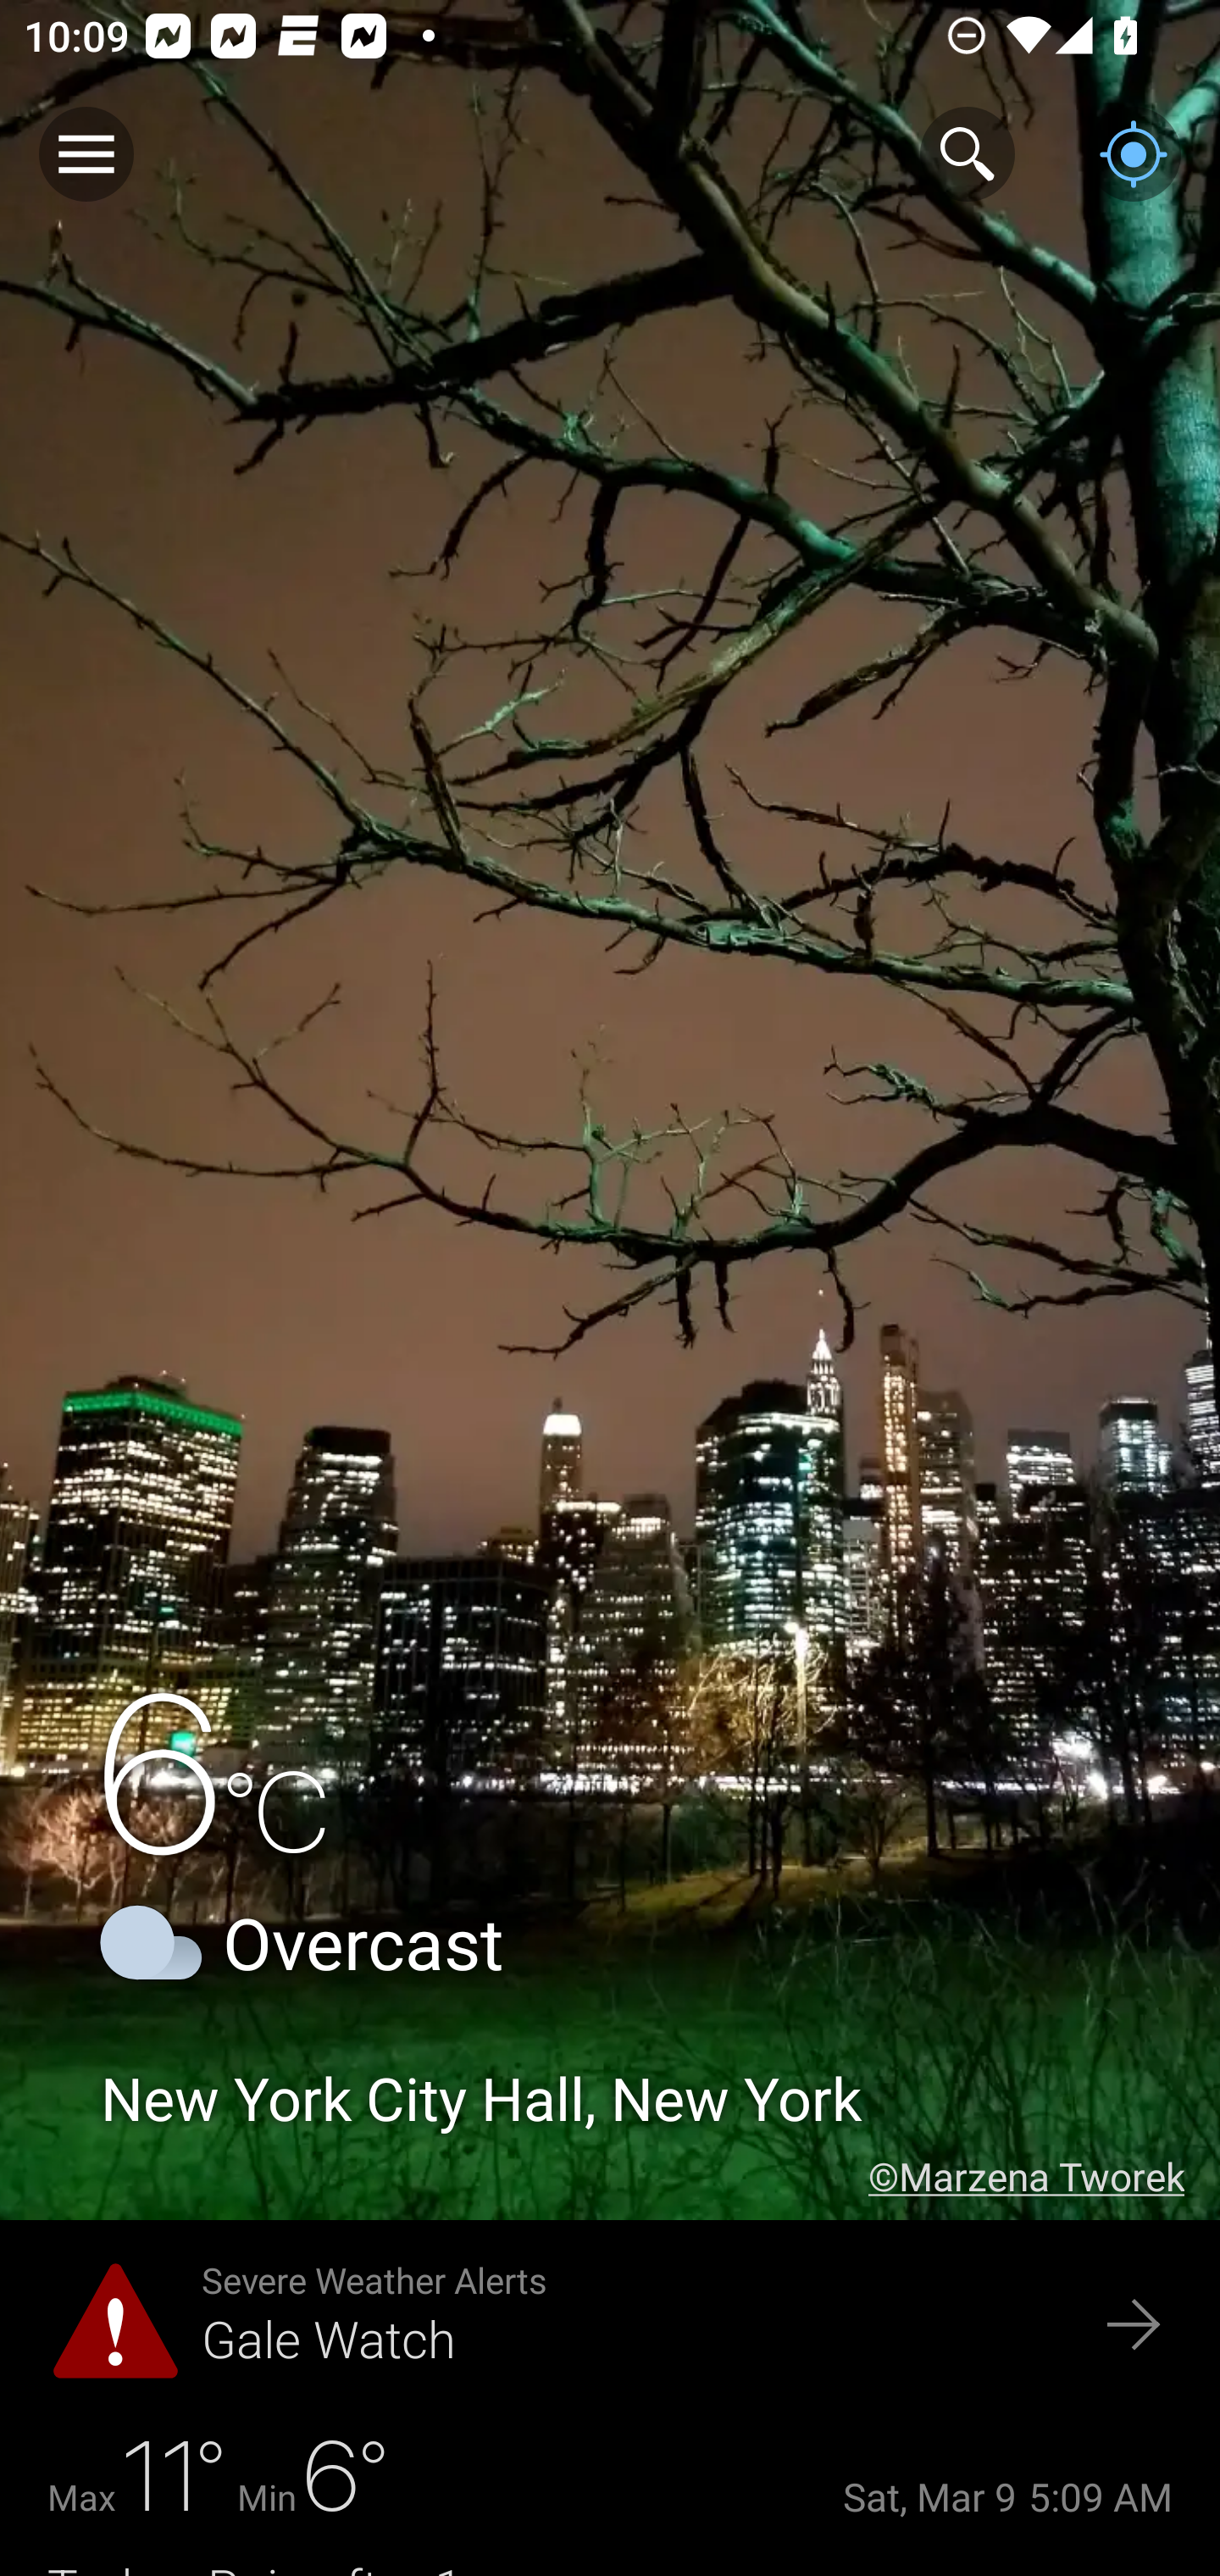 The width and height of the screenshot is (1220, 2576). What do you see at coordinates (610, 2327) in the screenshot?
I see `Severe Weather Alerts Gale Watch ` at bounding box center [610, 2327].